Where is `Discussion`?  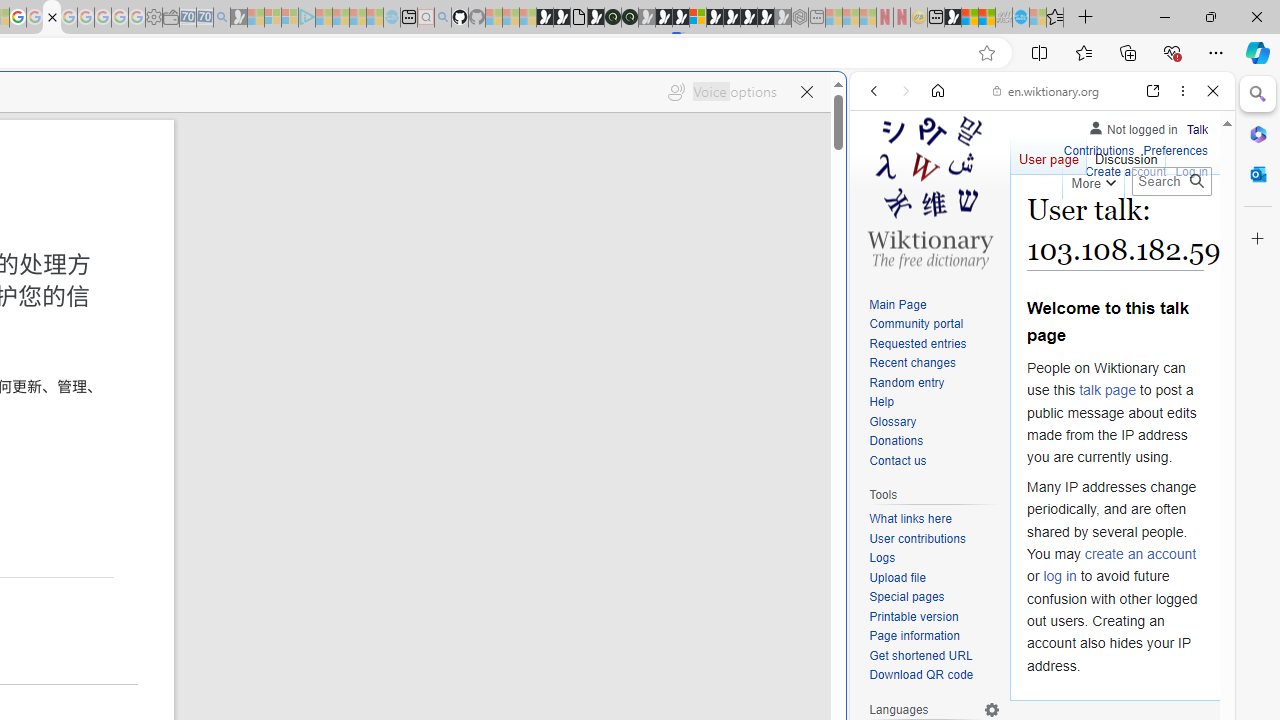 Discussion is located at coordinates (1126, 154).